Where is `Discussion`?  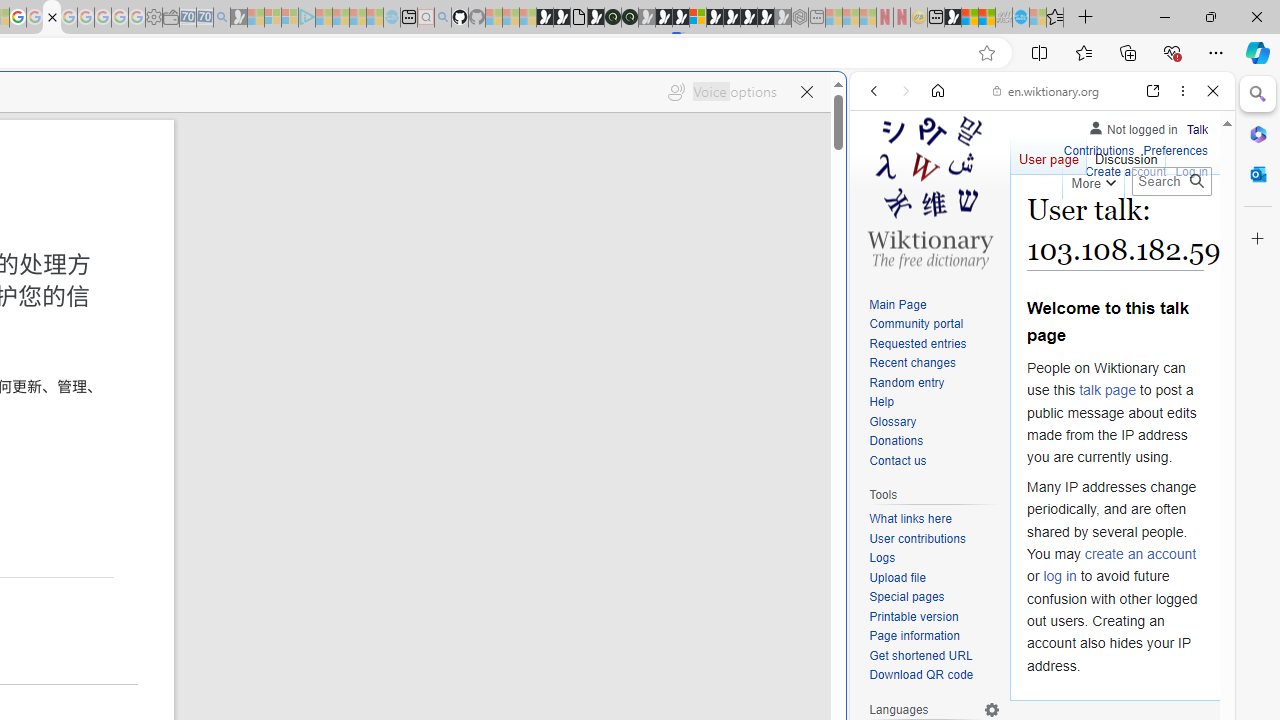 Discussion is located at coordinates (1126, 154).